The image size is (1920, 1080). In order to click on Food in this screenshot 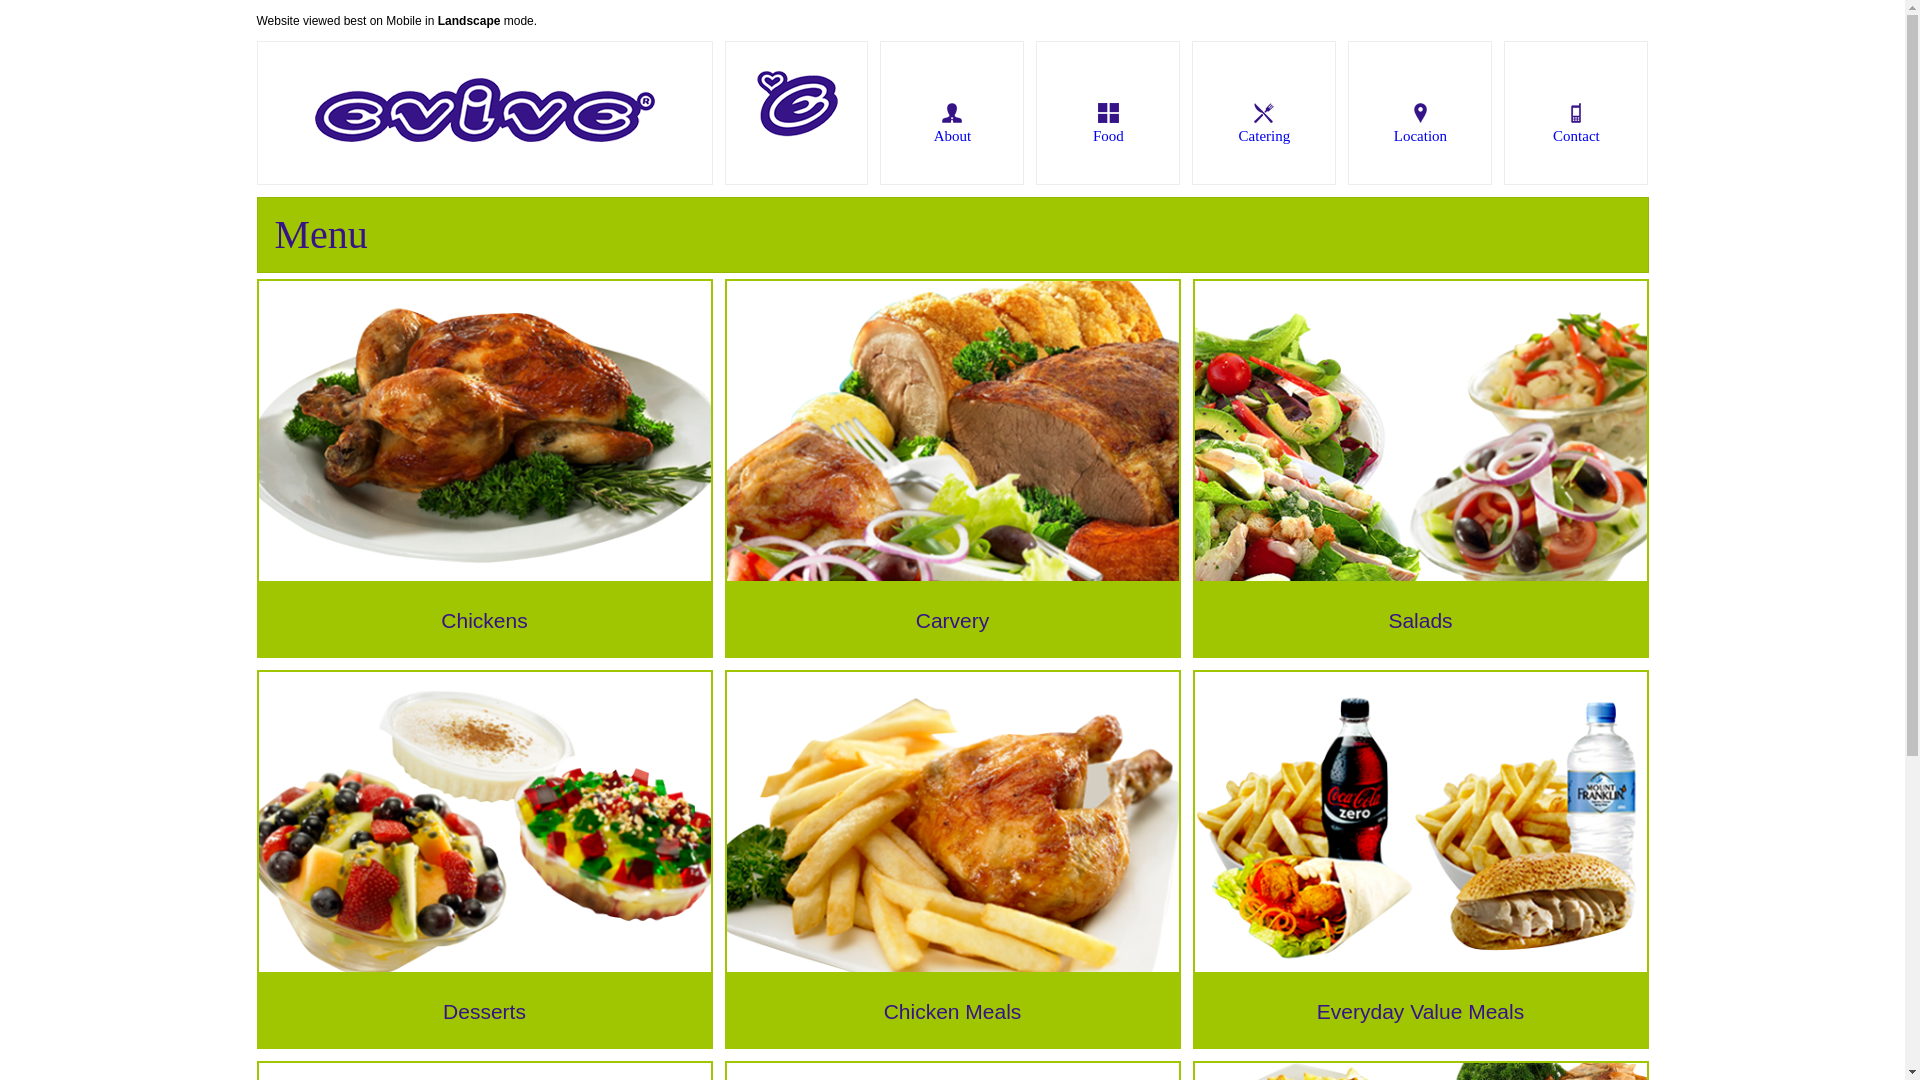, I will do `click(1108, 113)`.